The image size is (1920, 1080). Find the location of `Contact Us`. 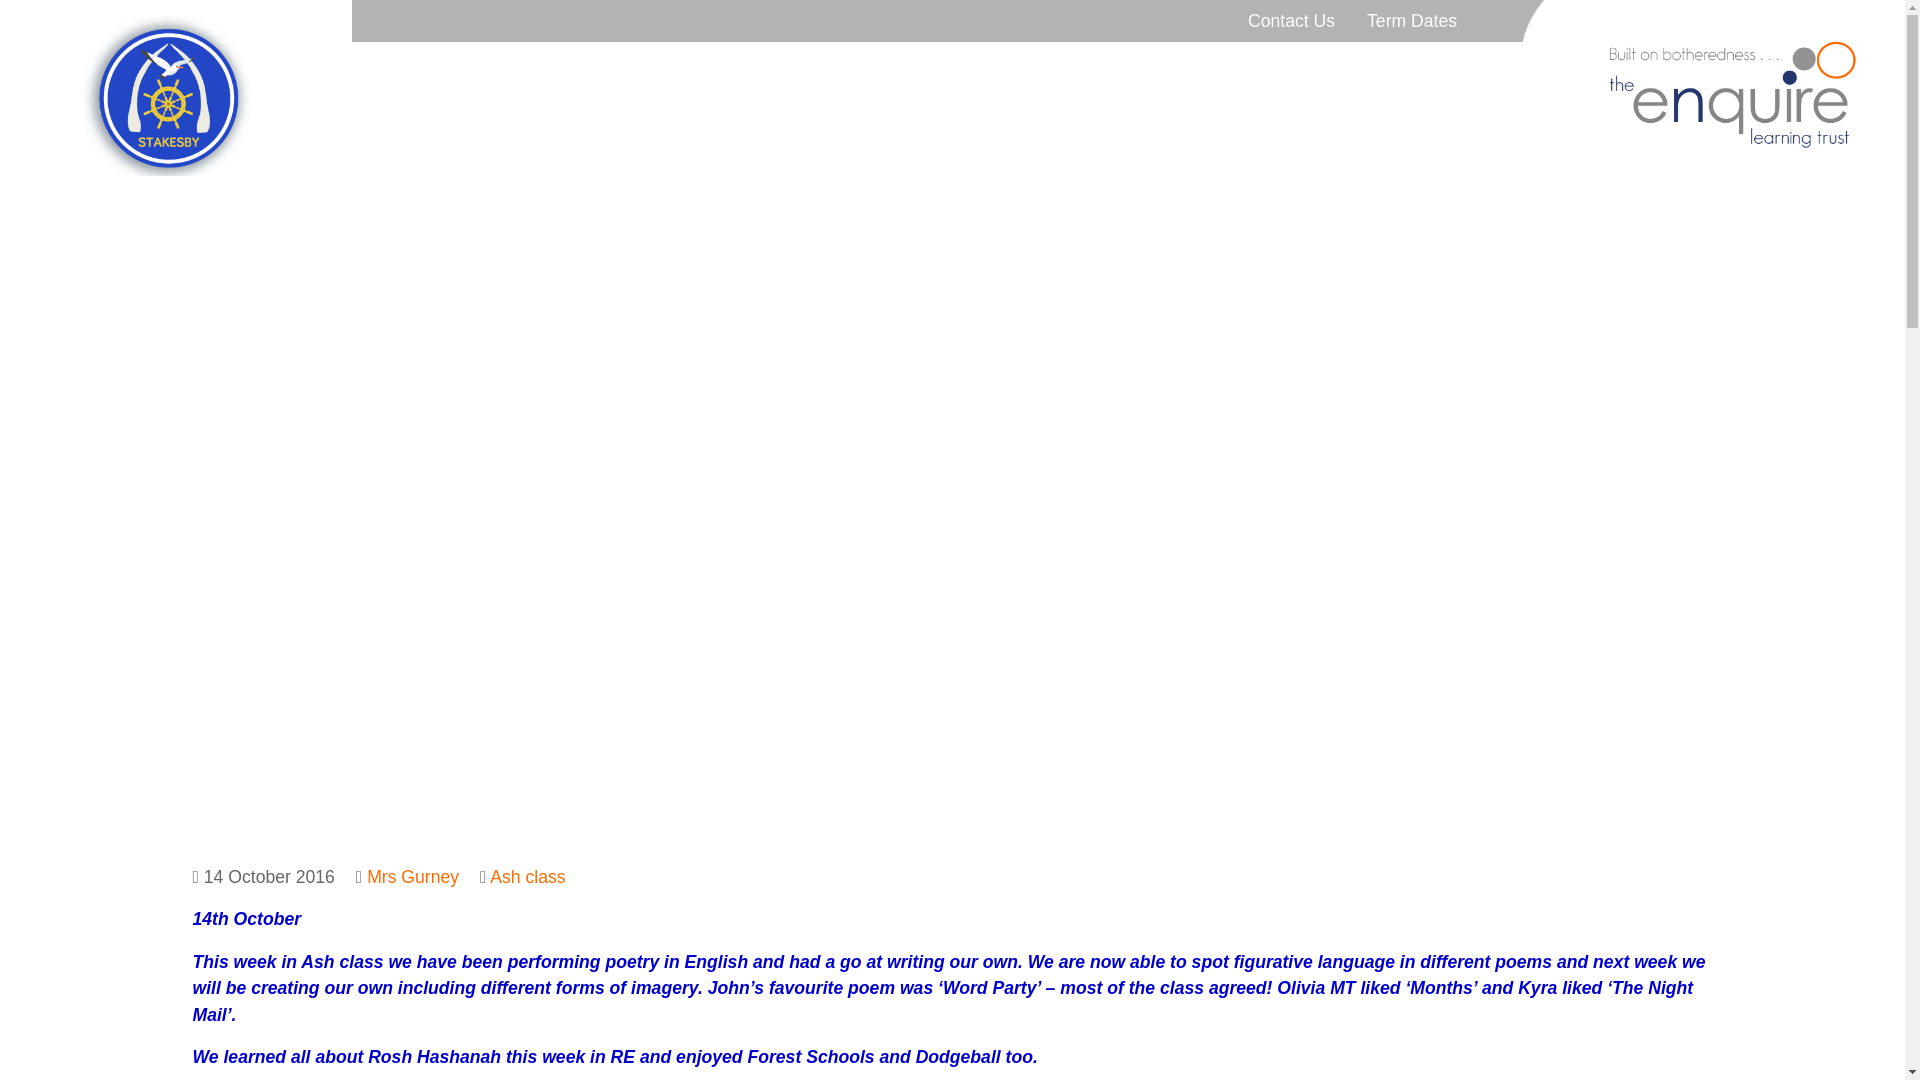

Contact Us is located at coordinates (1292, 21).